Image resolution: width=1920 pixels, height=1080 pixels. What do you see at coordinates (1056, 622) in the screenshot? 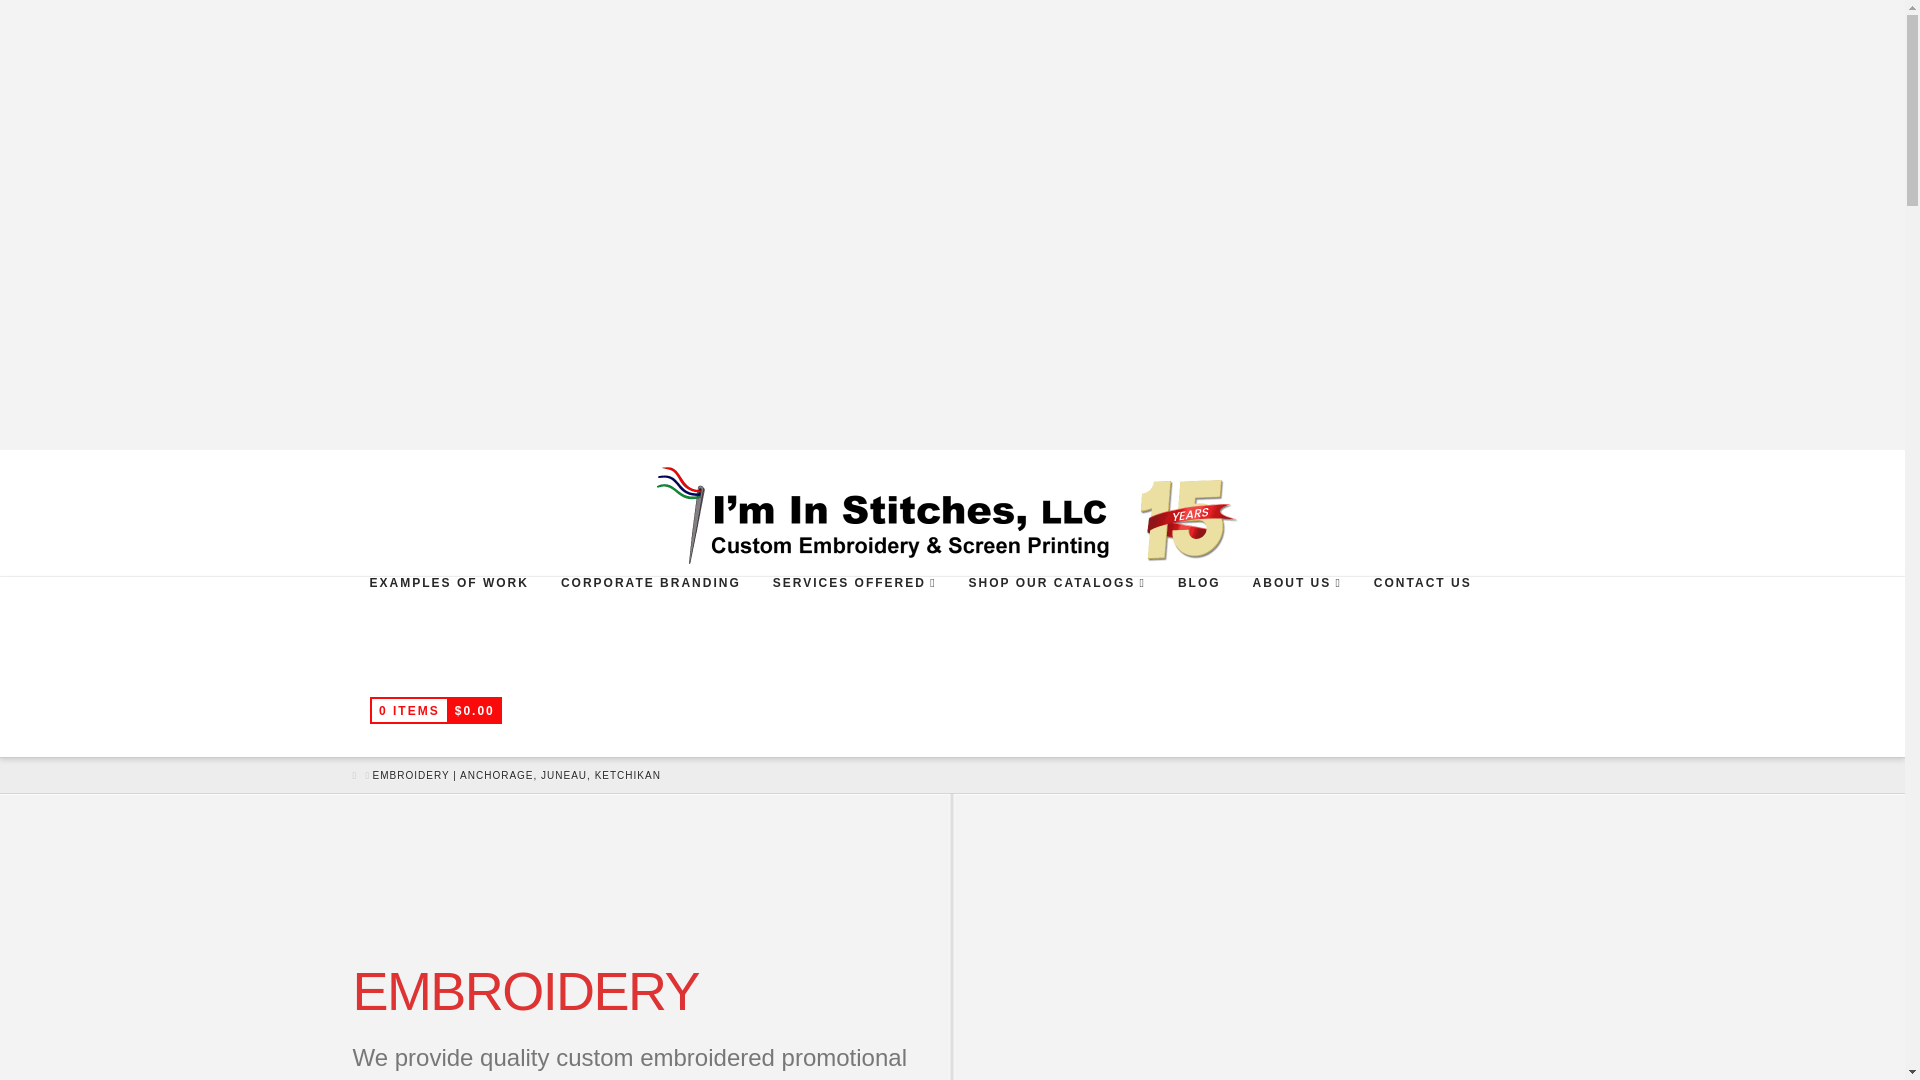
I see `SHOP OUR CATALOGS` at bounding box center [1056, 622].